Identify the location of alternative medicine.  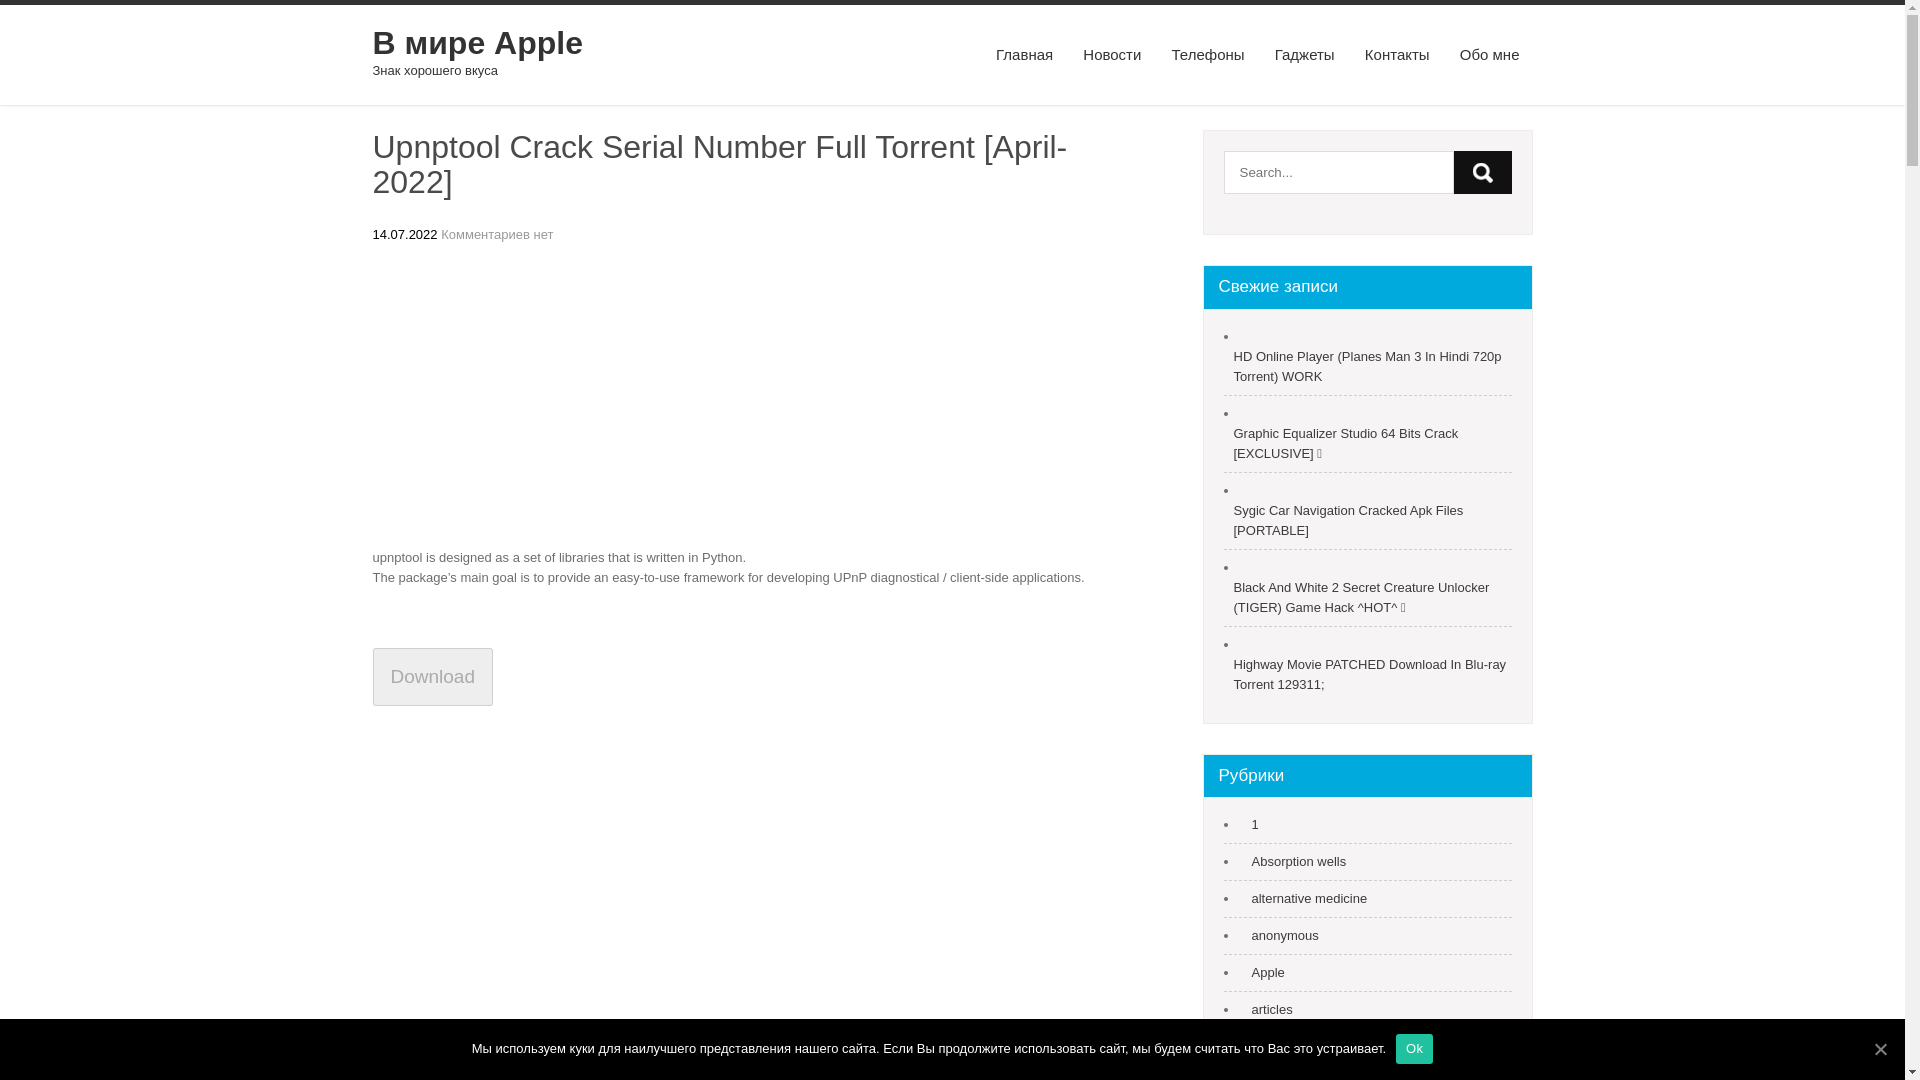
(1304, 898).